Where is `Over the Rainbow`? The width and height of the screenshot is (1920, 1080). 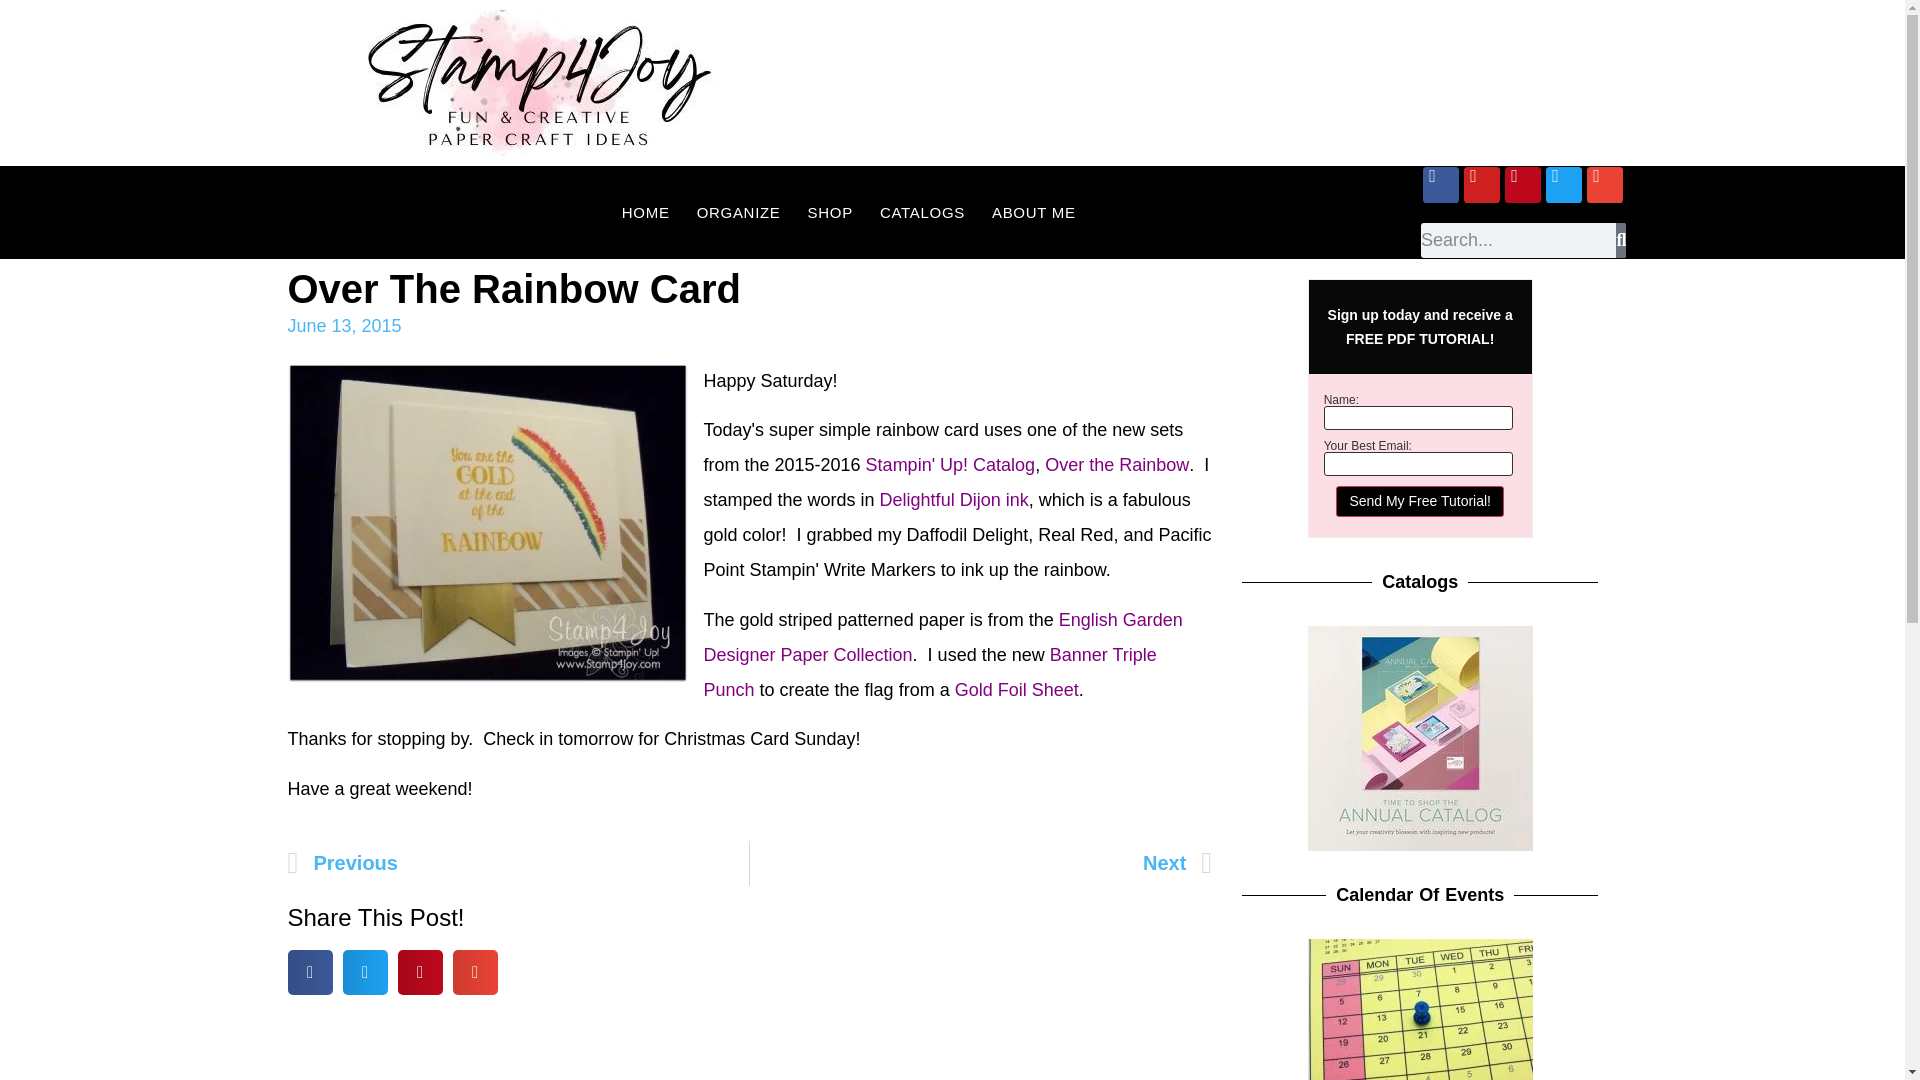 Over the Rainbow is located at coordinates (1116, 464).